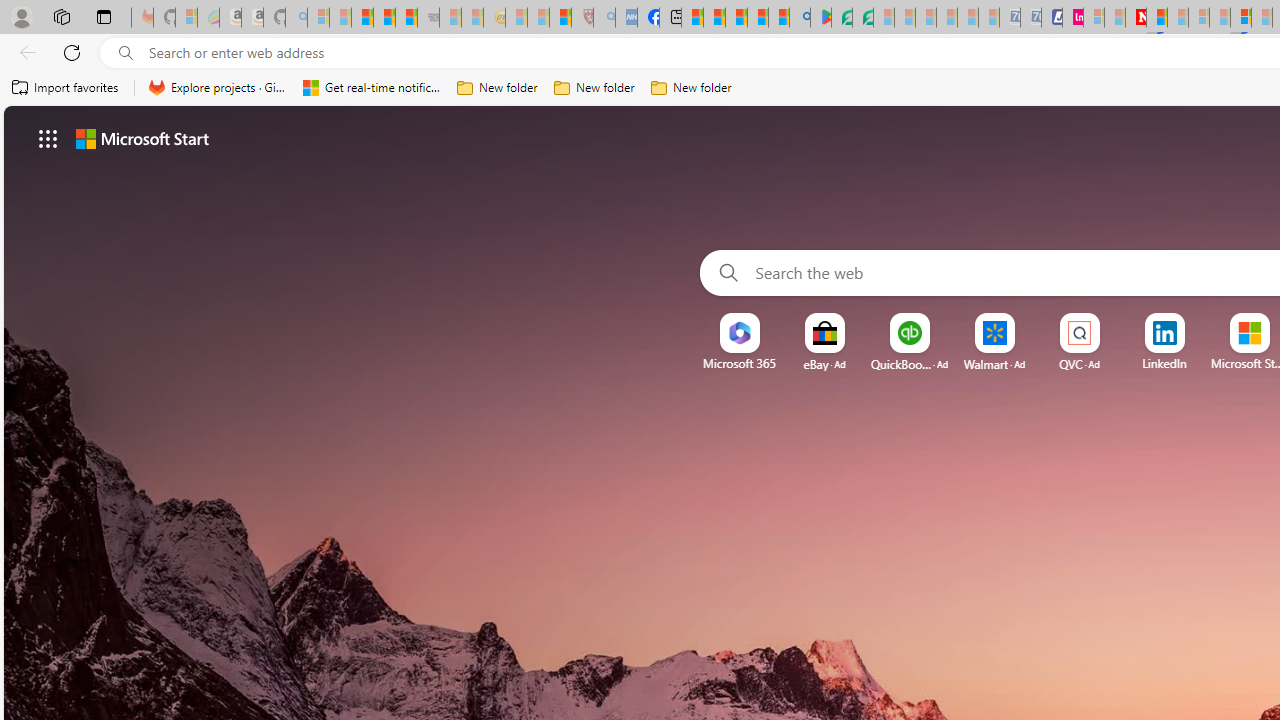  I want to click on Offline games - Android Apps on Google Play, so click(820, 18).